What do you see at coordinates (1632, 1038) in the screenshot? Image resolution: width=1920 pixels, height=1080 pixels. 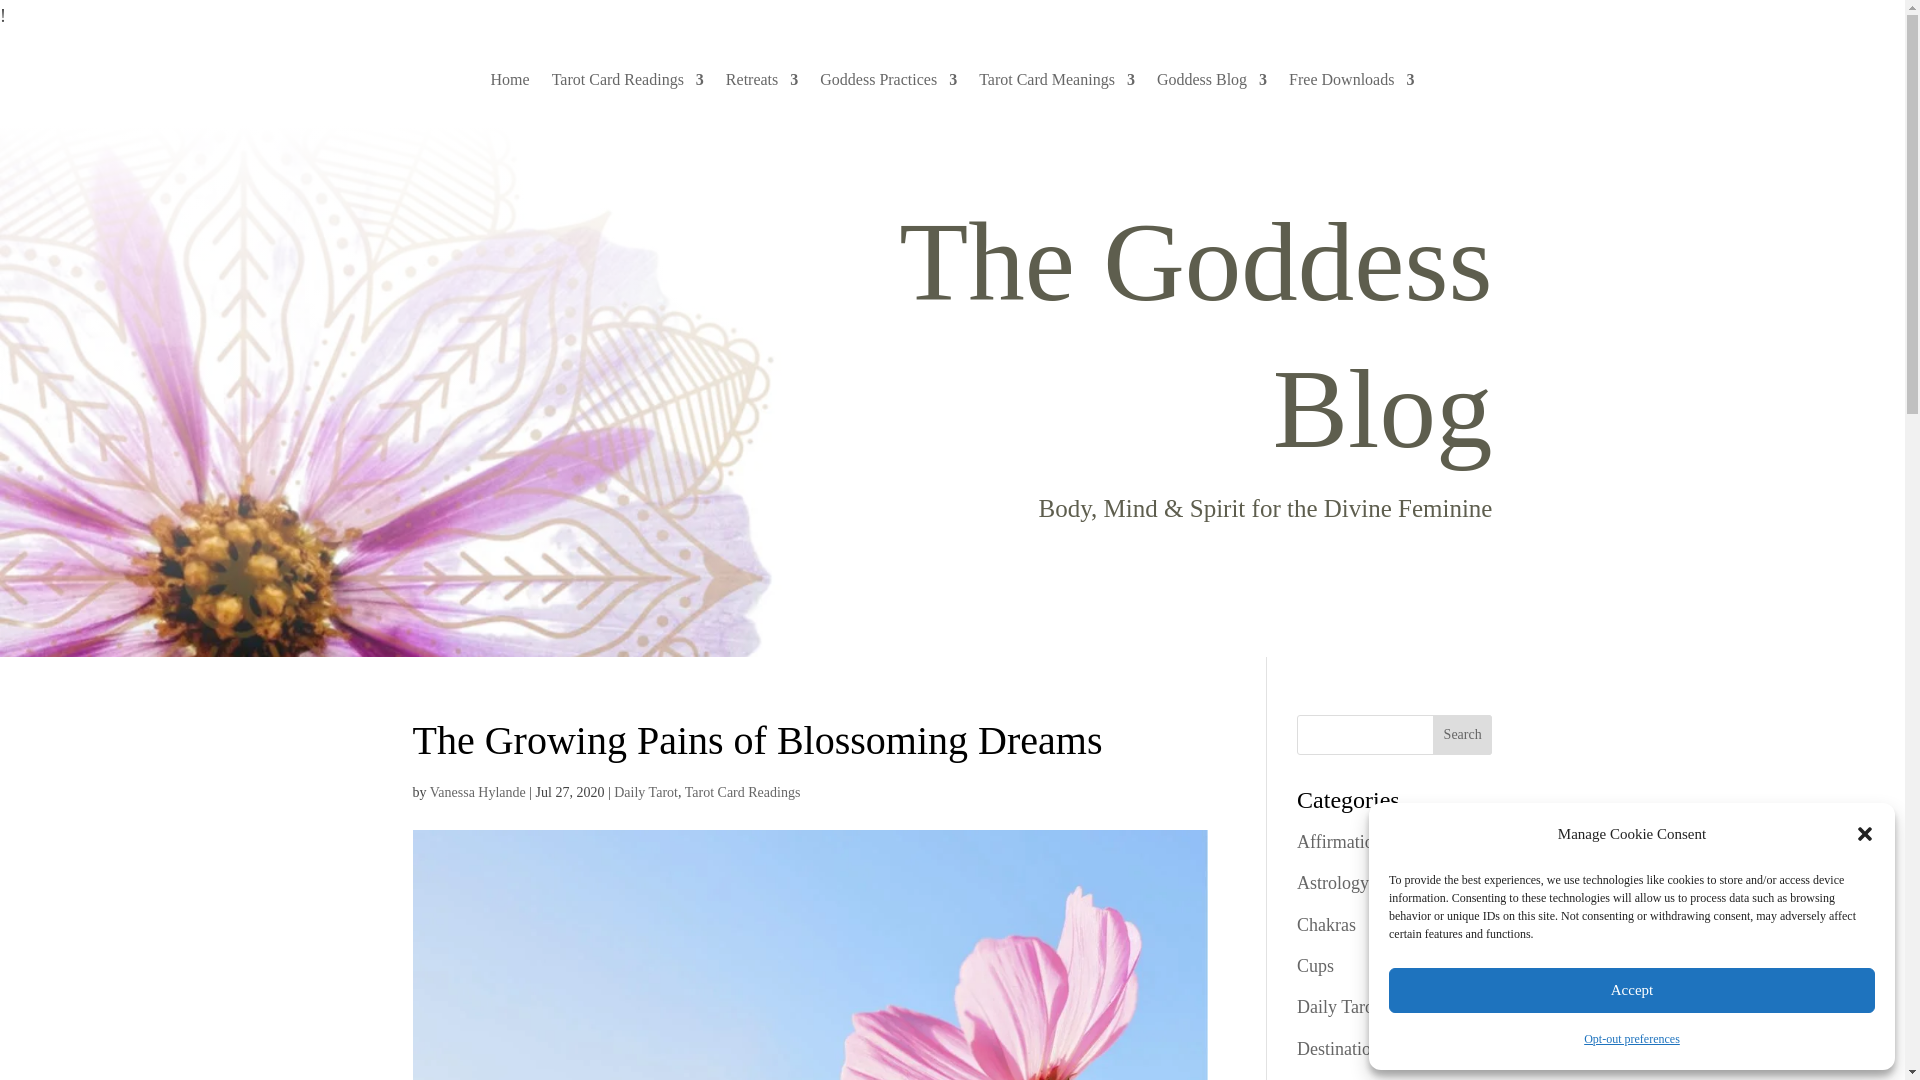 I see `Opt-out preferences` at bounding box center [1632, 1038].